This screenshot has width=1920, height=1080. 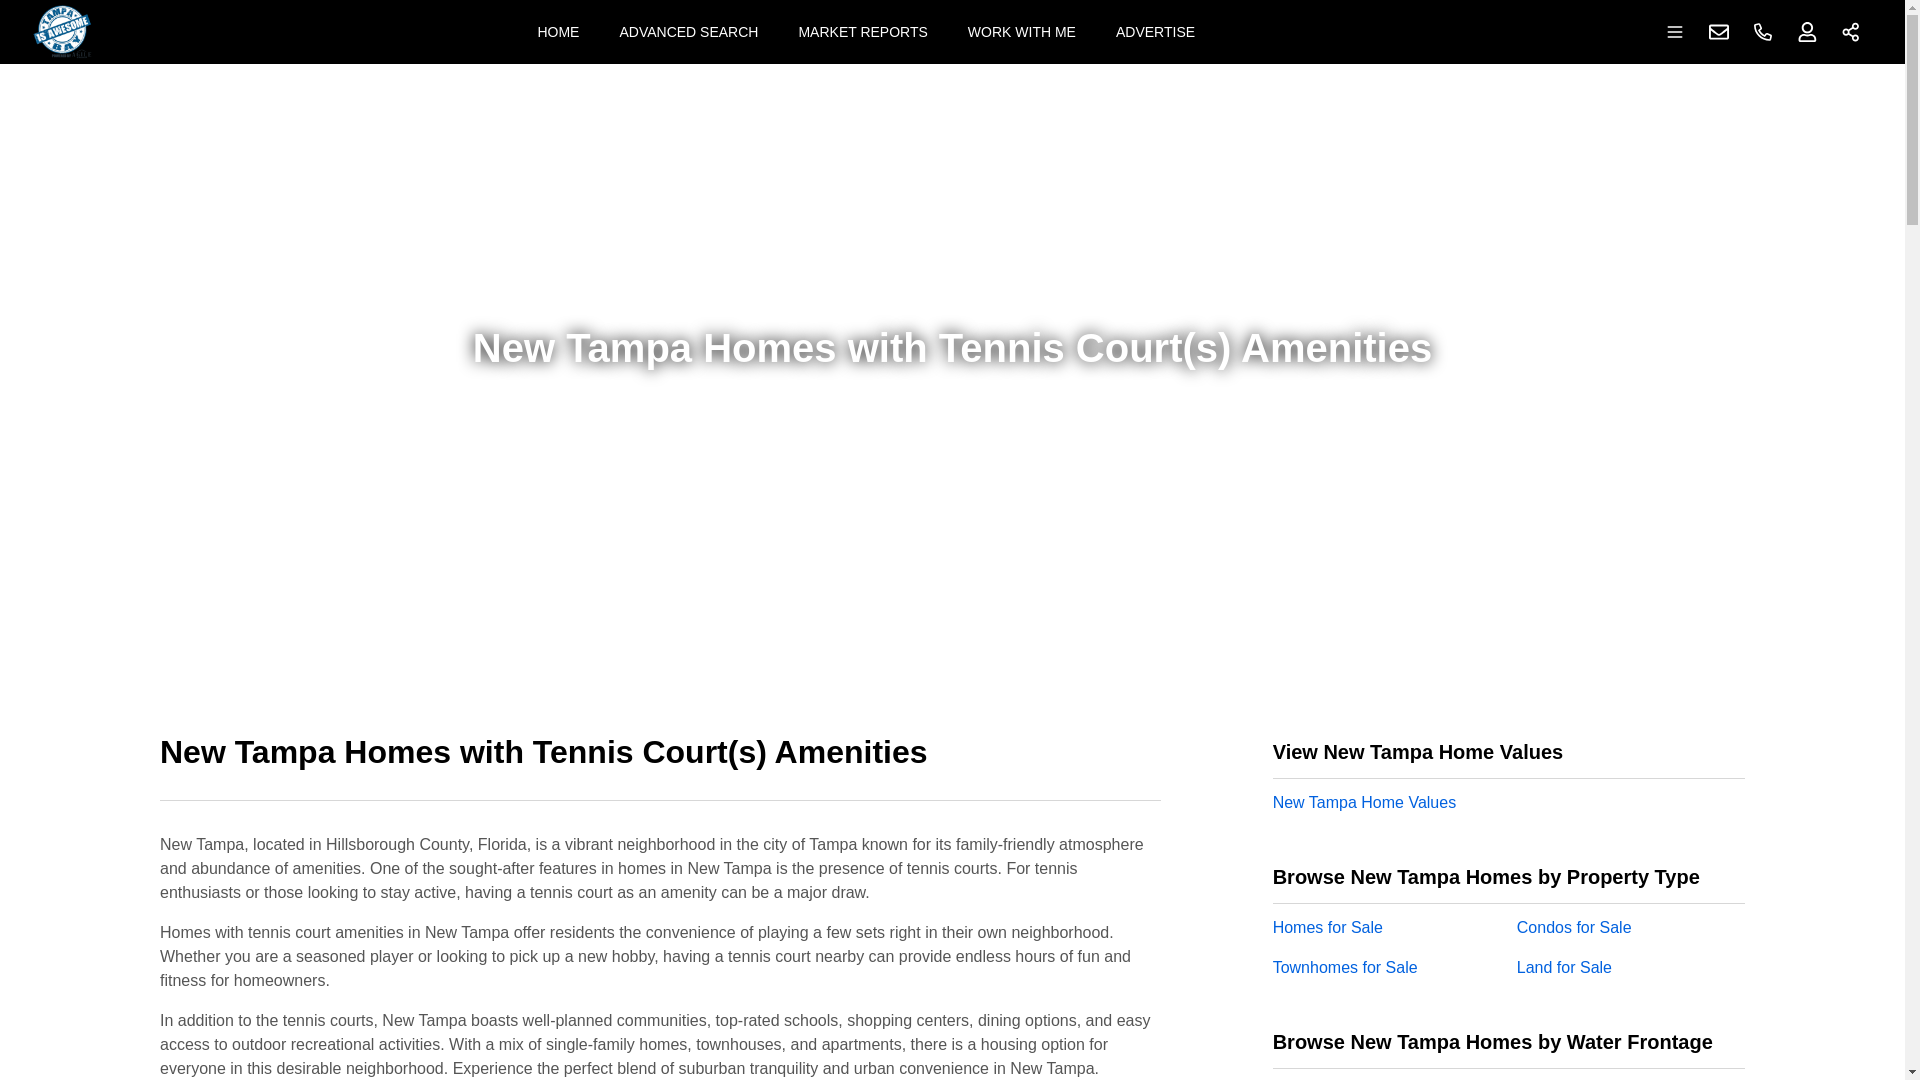 I want to click on Sign up or Sign in, so click(x=1807, y=32).